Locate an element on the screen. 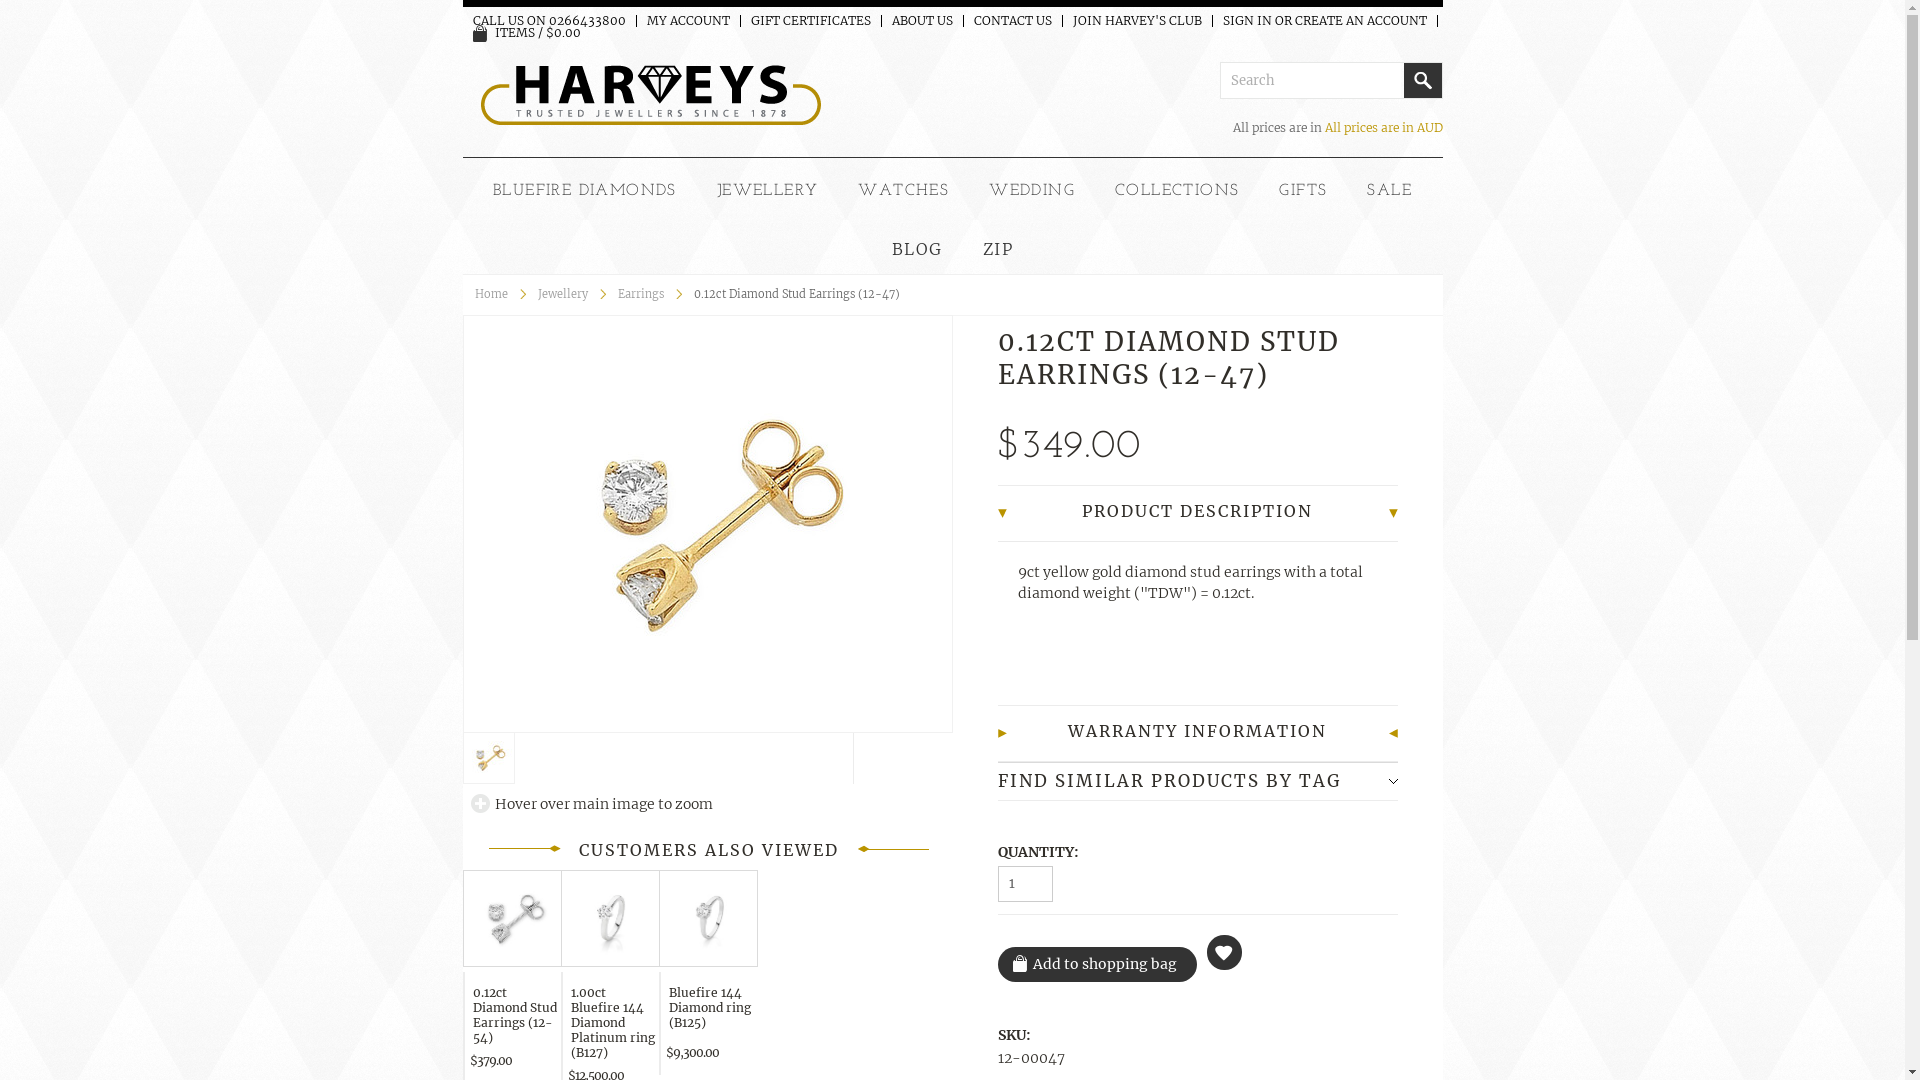 This screenshot has width=1920, height=1080. Bluefire 144 Diamond ring (B125) is located at coordinates (711, 1014).